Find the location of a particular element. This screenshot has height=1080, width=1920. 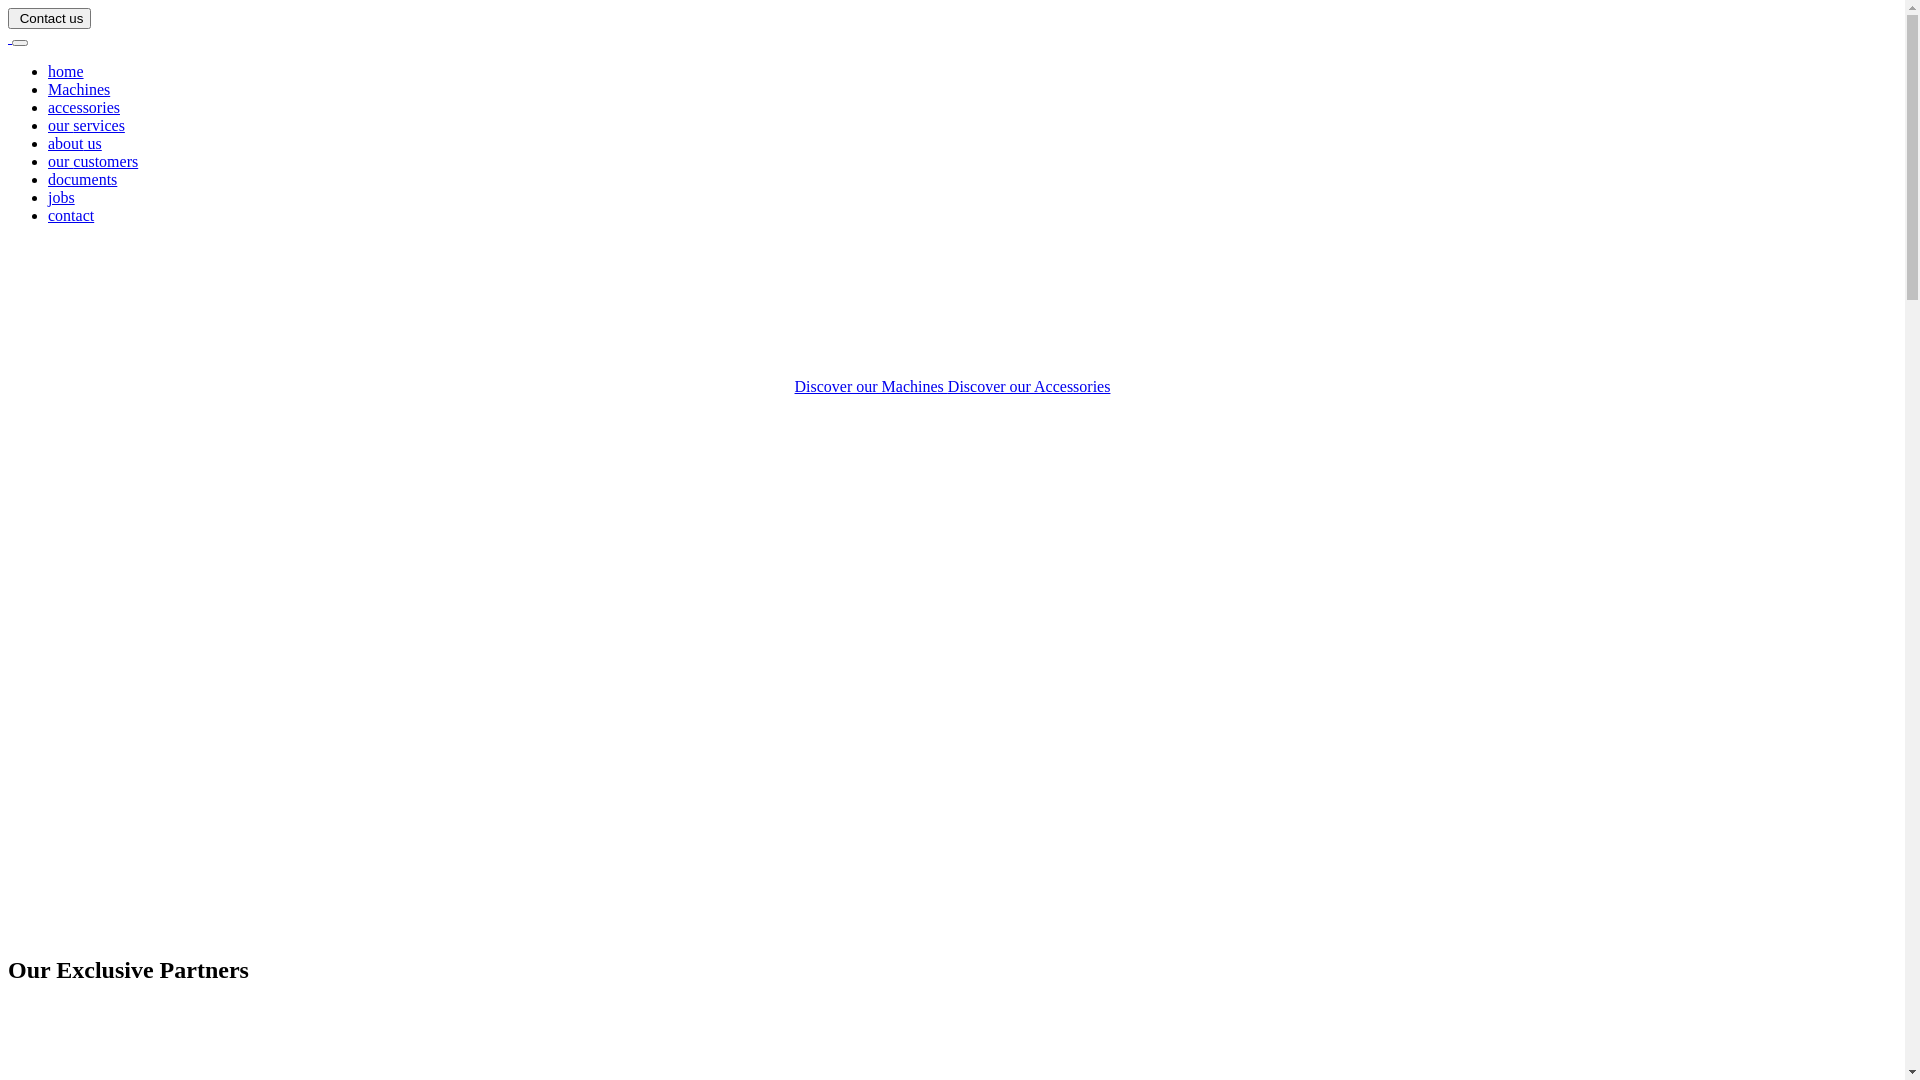

home is located at coordinates (66, 72).